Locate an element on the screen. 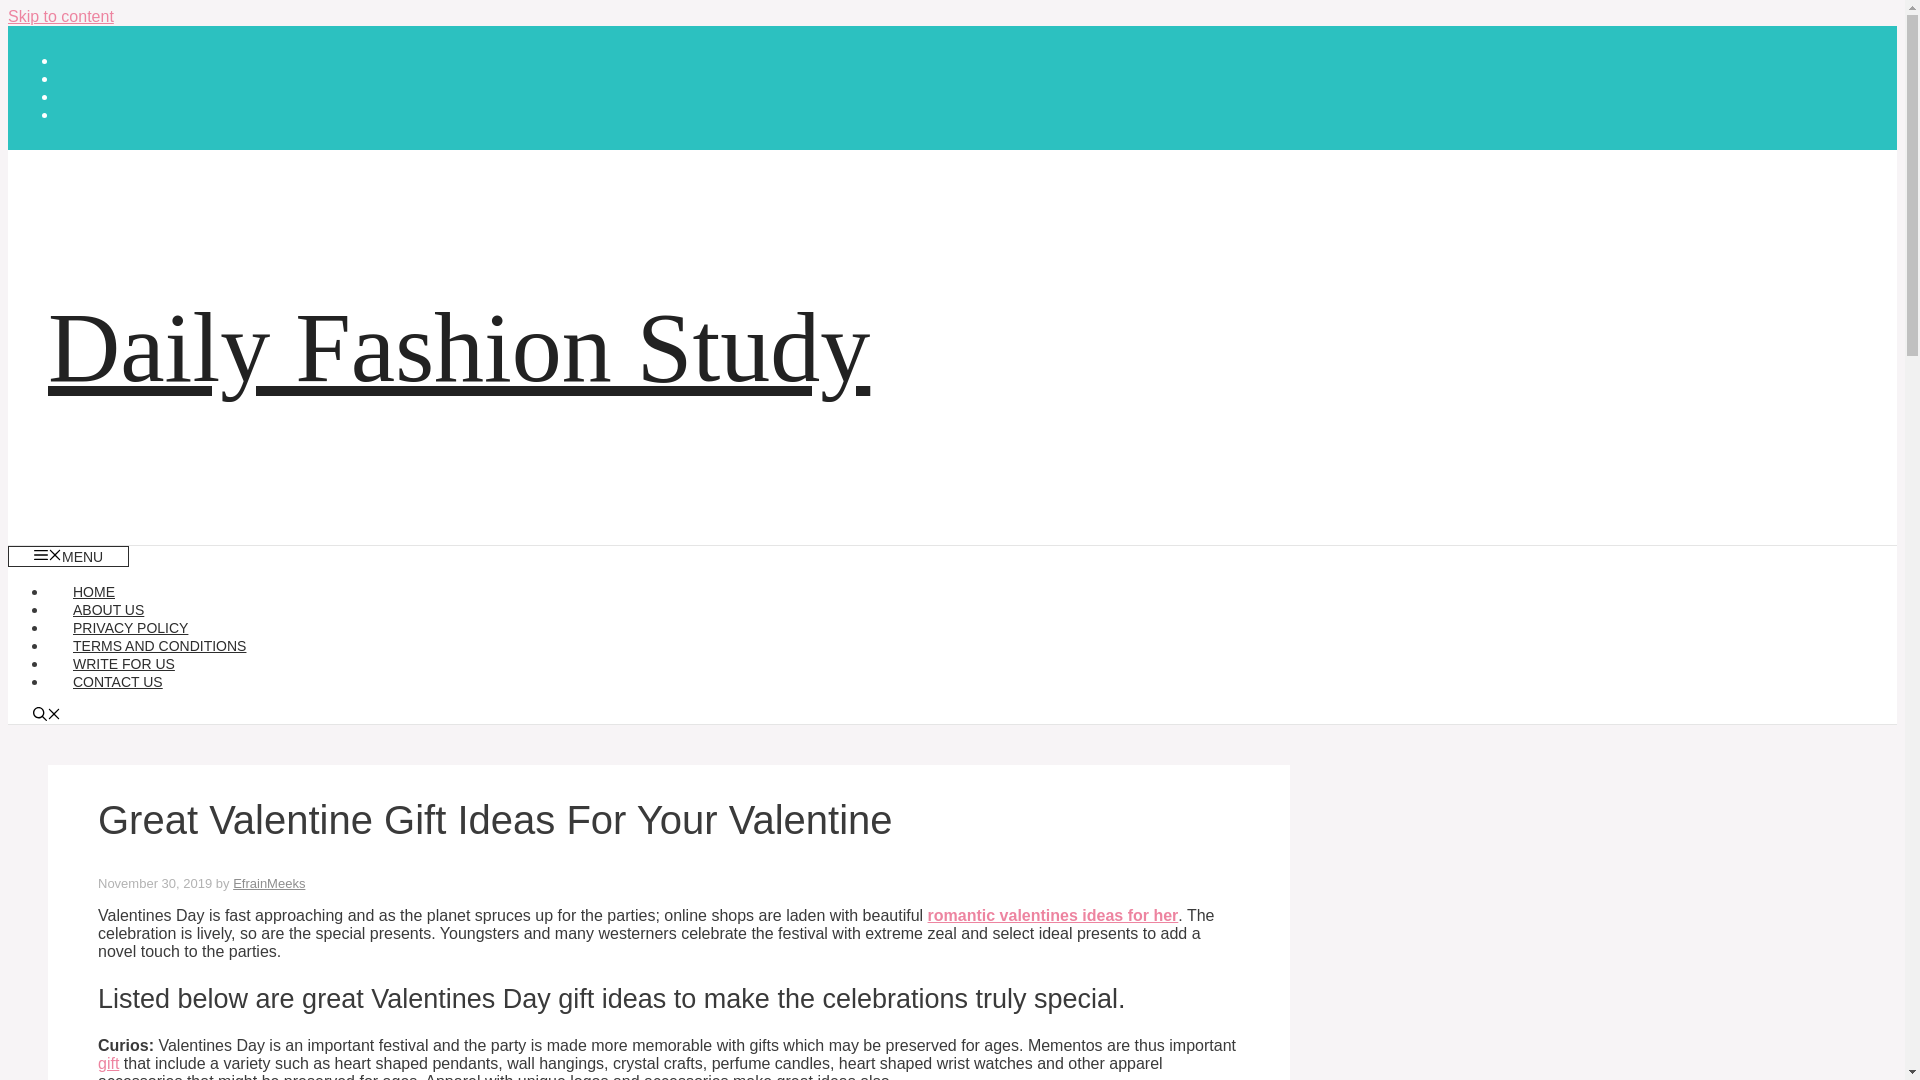 This screenshot has width=1920, height=1080. TERMS AND CONDITIONS is located at coordinates (159, 646).